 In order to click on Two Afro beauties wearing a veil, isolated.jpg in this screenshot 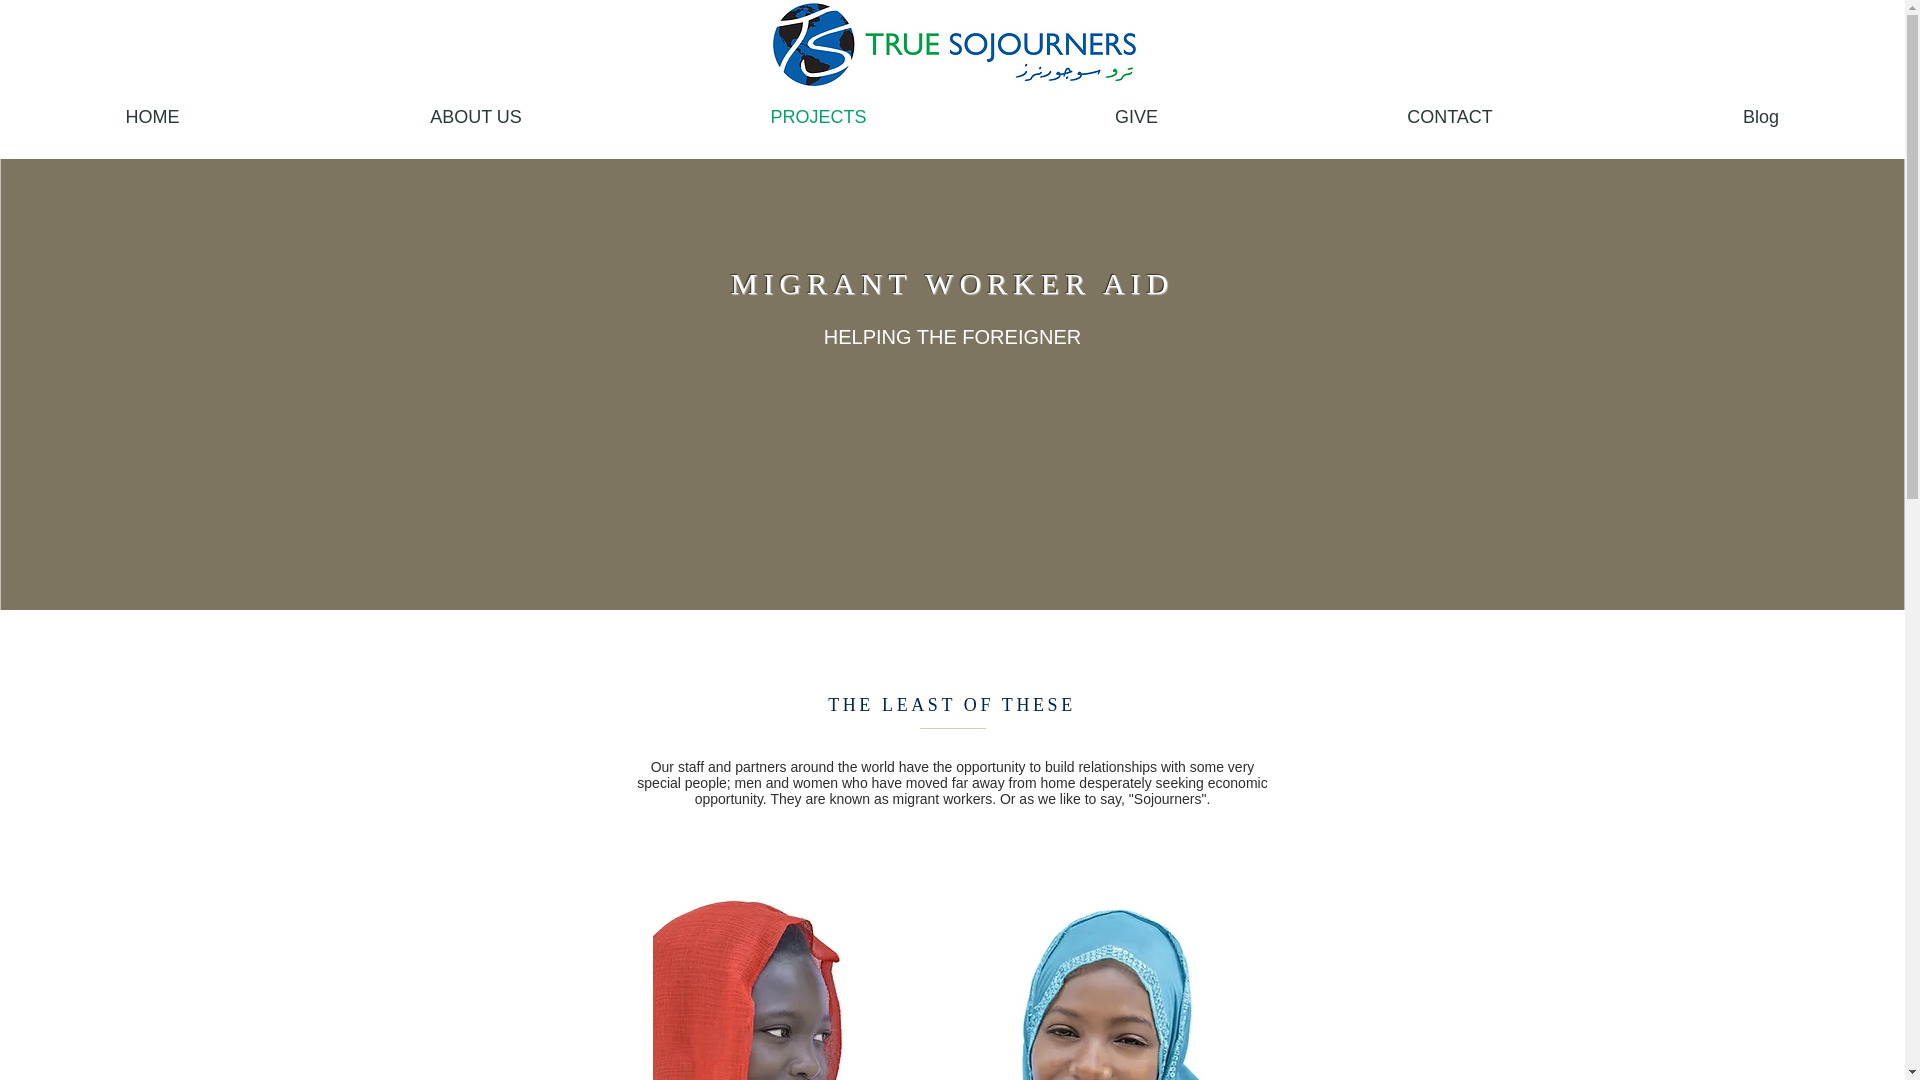, I will do `click(952, 972)`.